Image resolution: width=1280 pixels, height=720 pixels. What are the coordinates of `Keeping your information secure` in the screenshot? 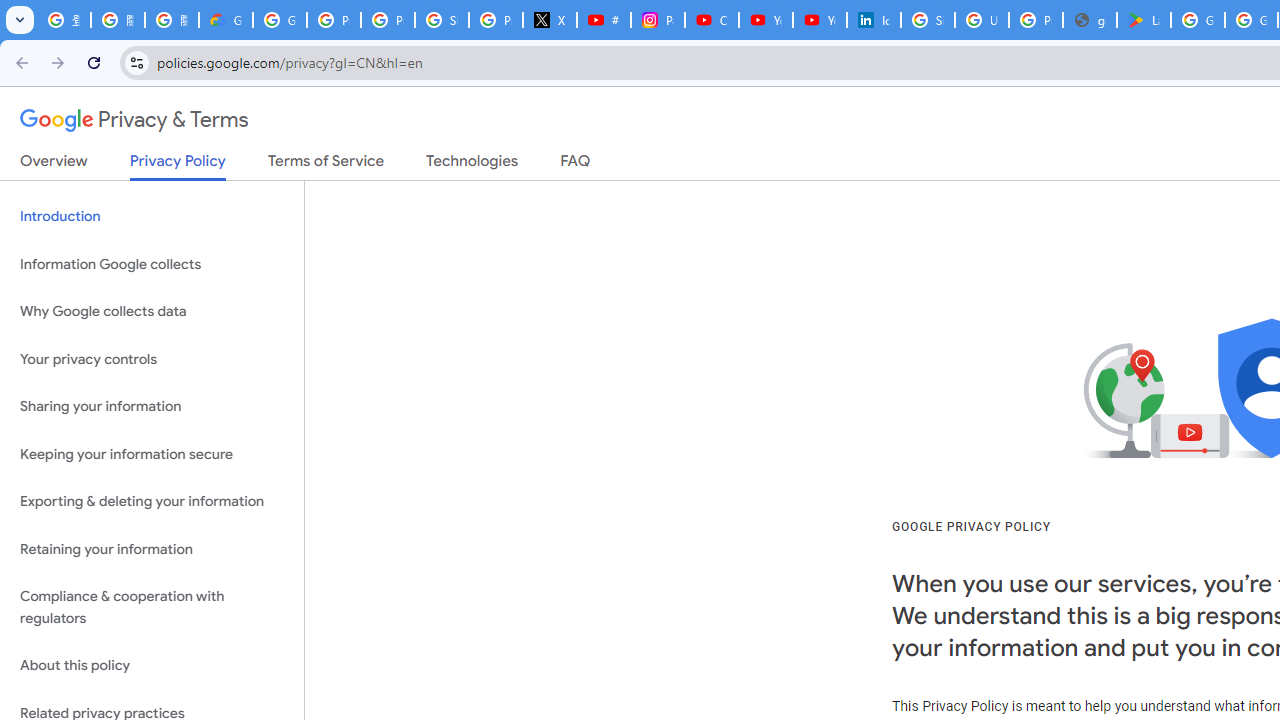 It's located at (152, 454).